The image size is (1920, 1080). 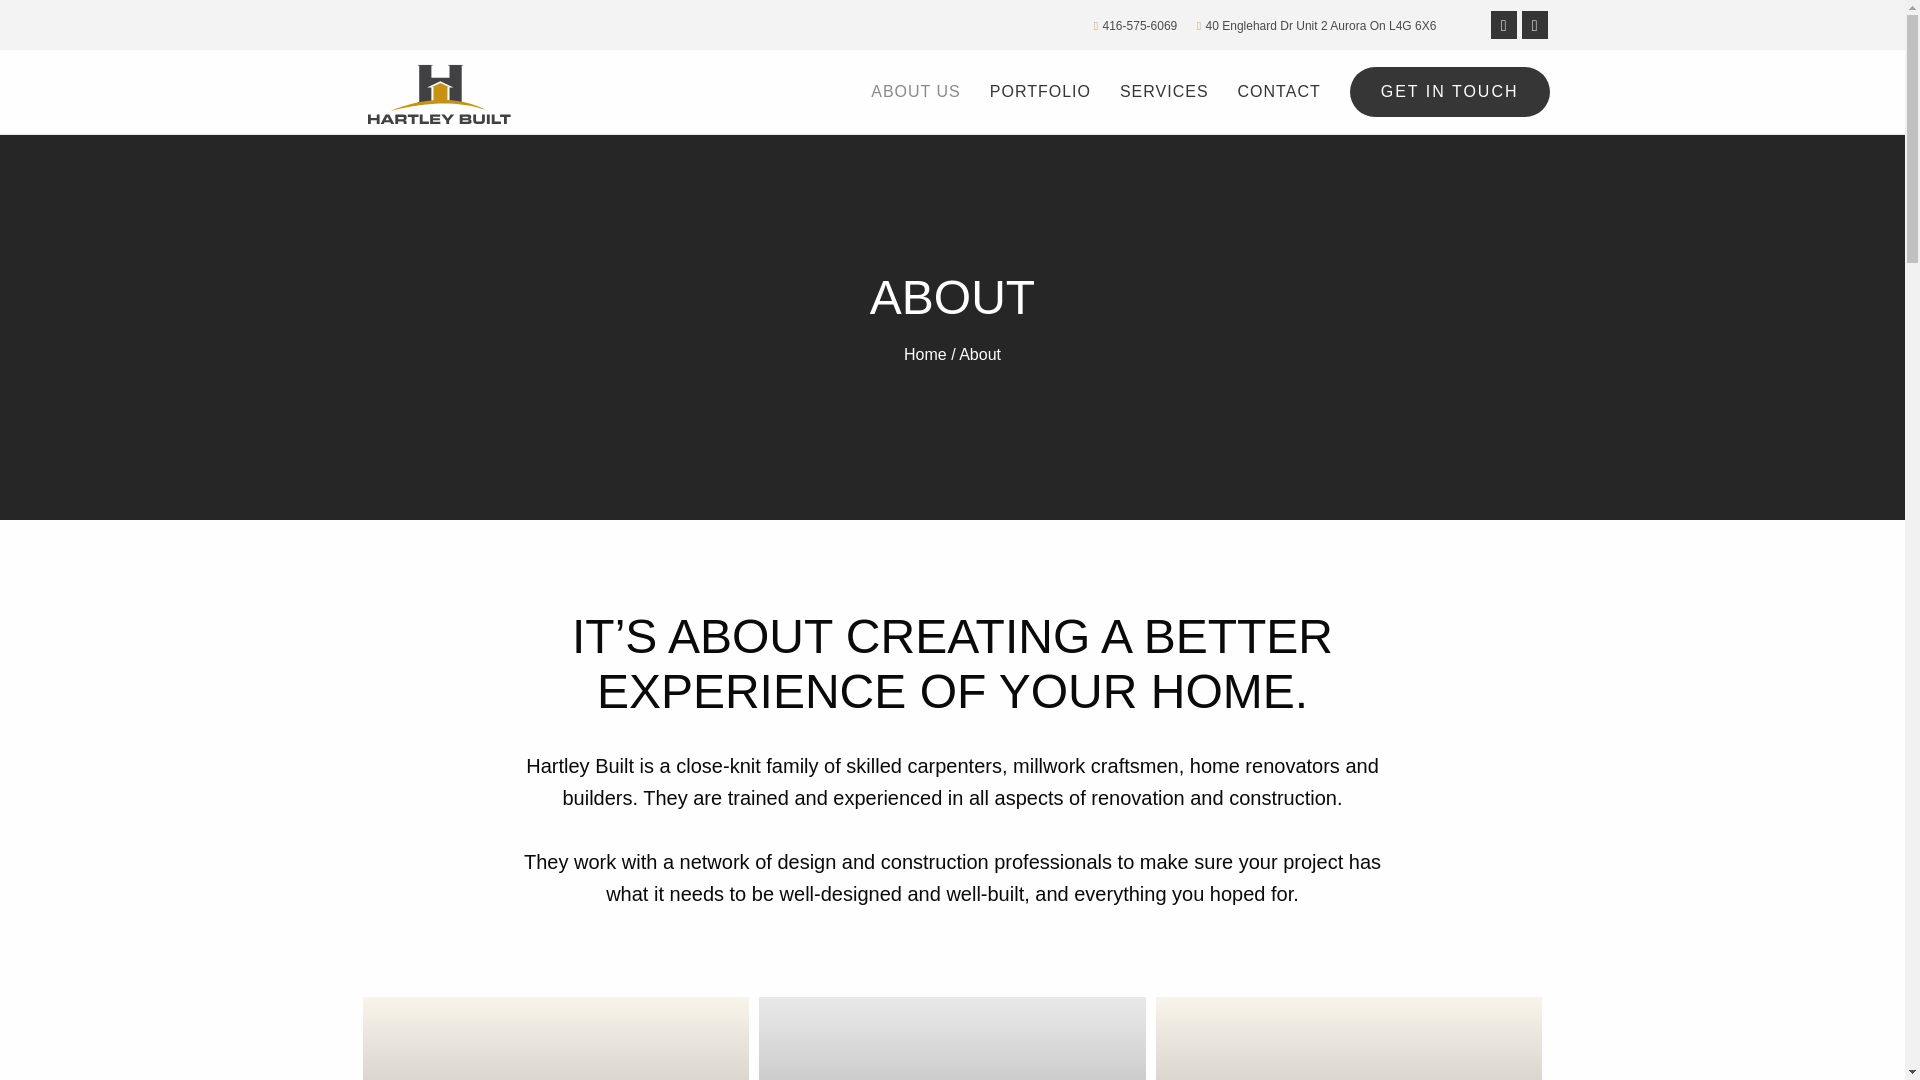 What do you see at coordinates (979, 354) in the screenshot?
I see `About` at bounding box center [979, 354].